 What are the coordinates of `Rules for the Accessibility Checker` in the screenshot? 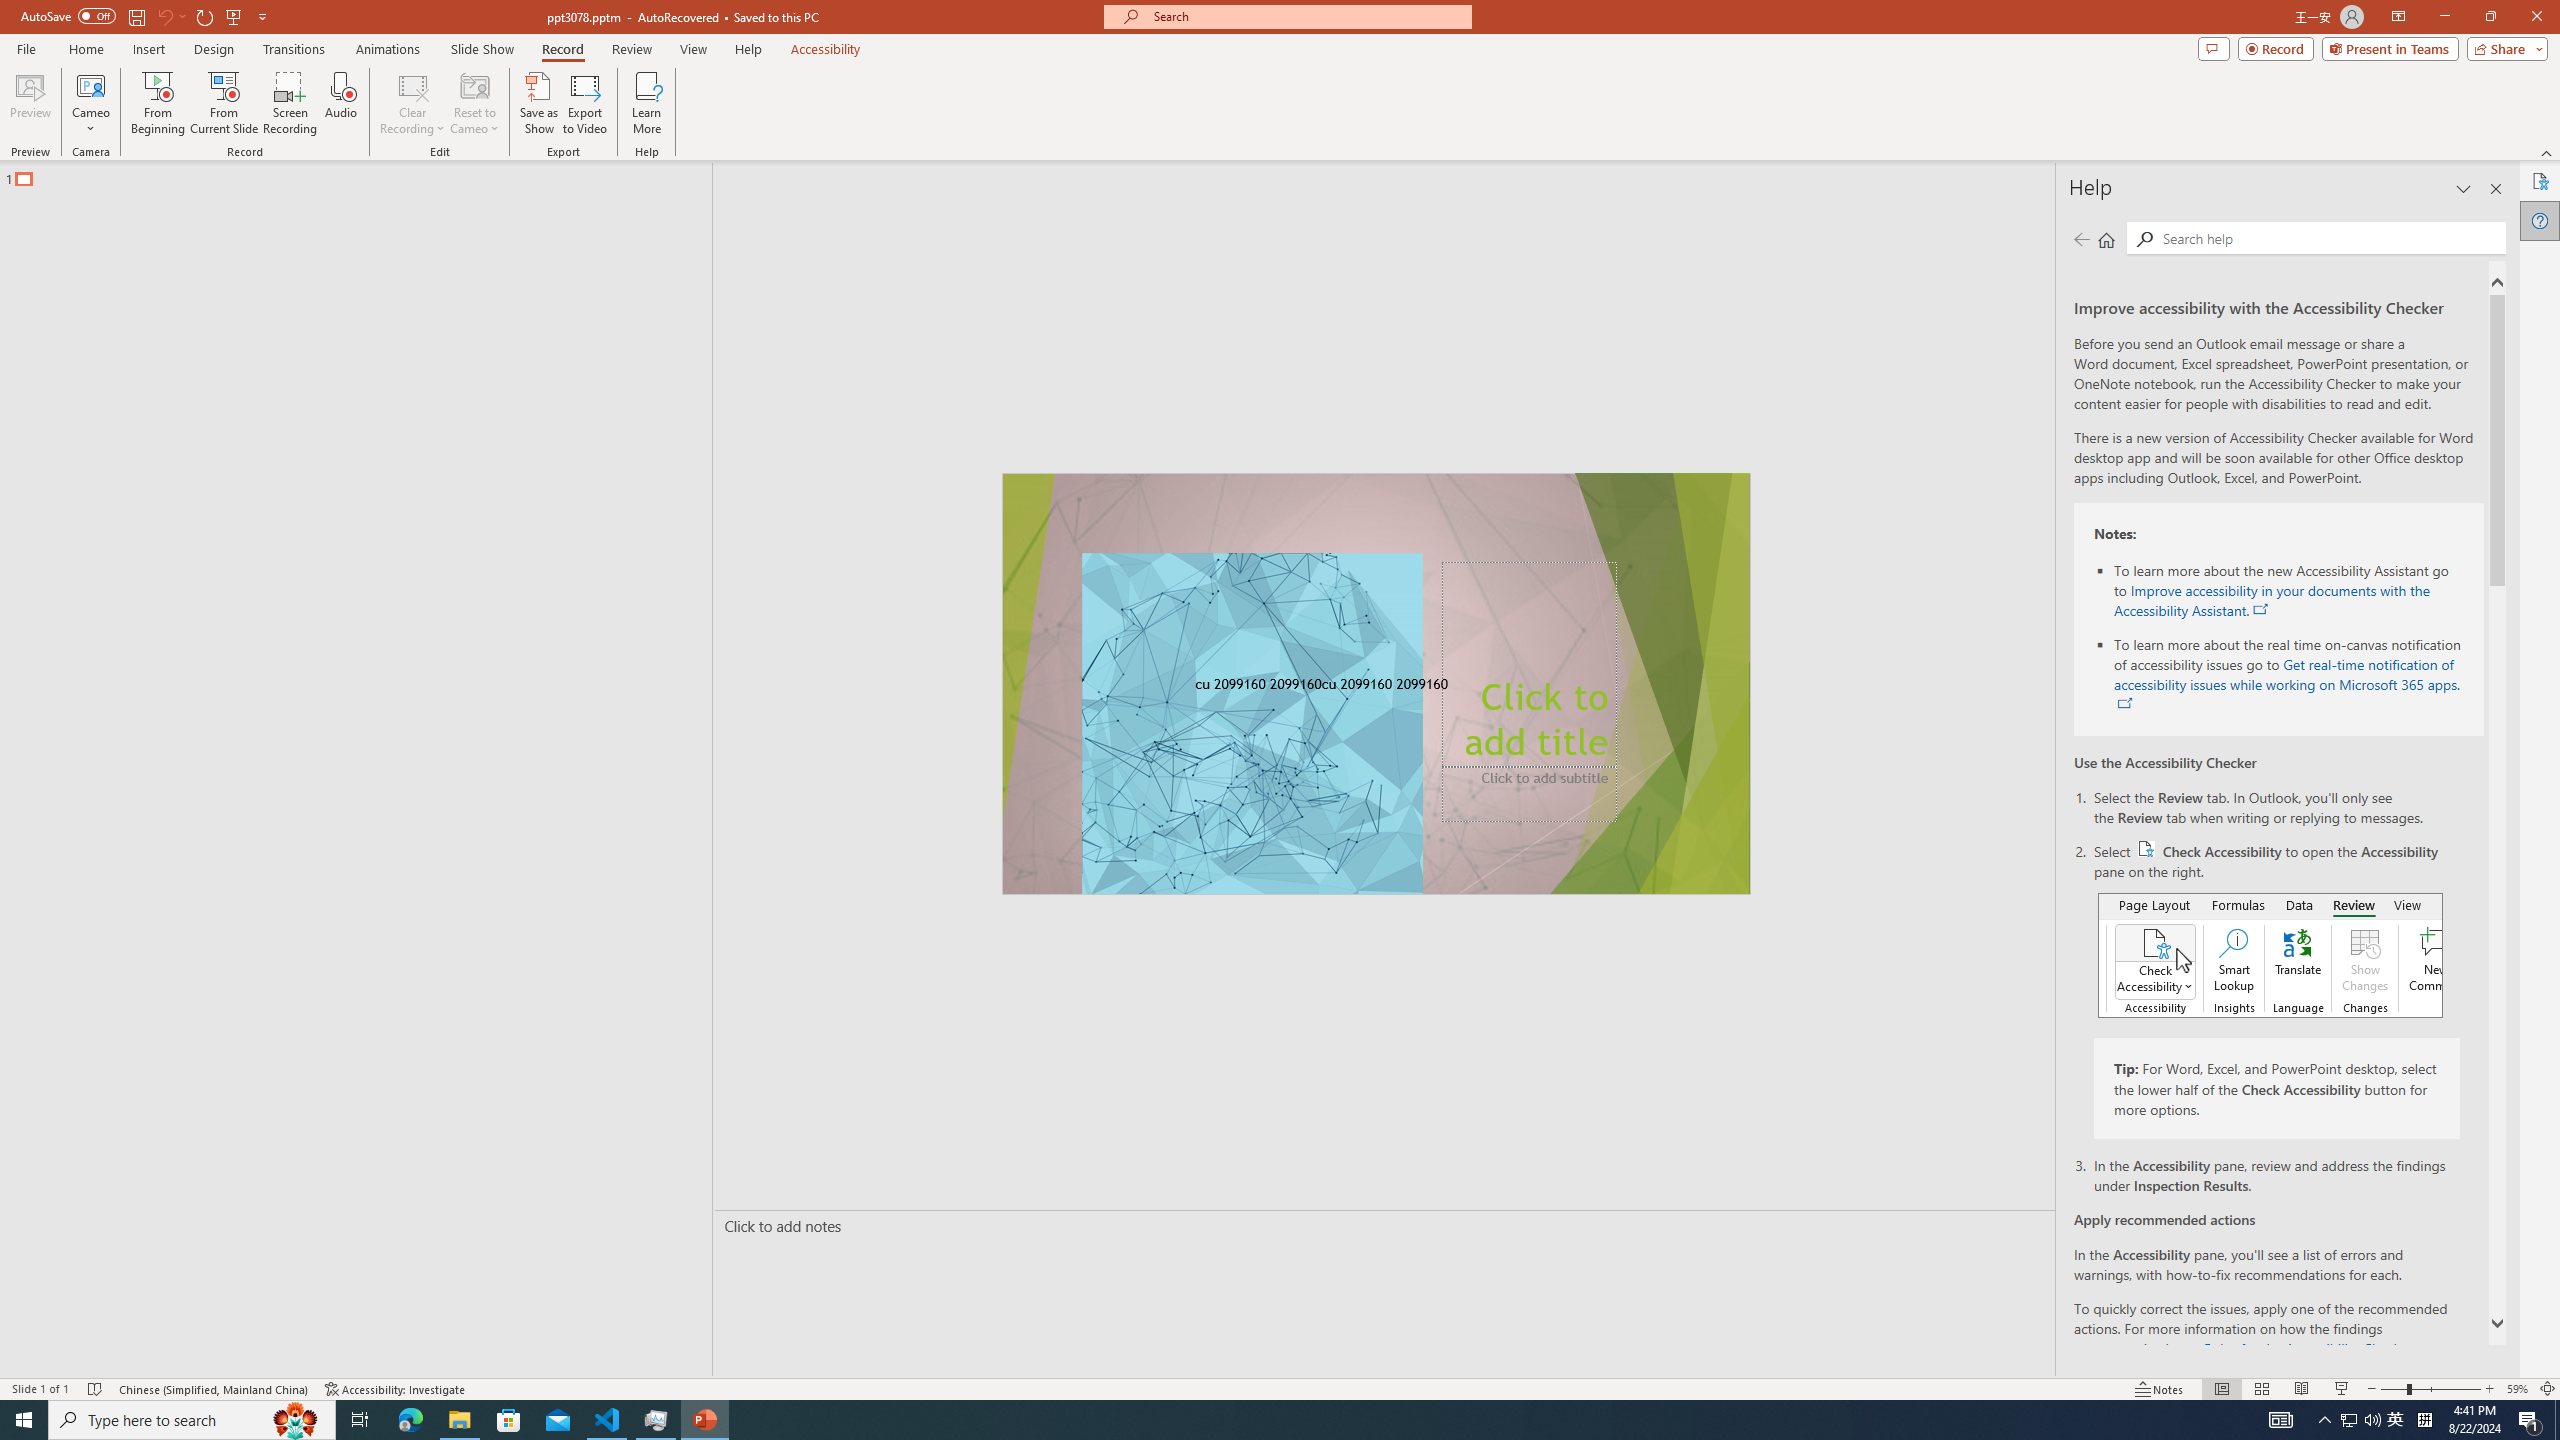 It's located at (2305, 1348).